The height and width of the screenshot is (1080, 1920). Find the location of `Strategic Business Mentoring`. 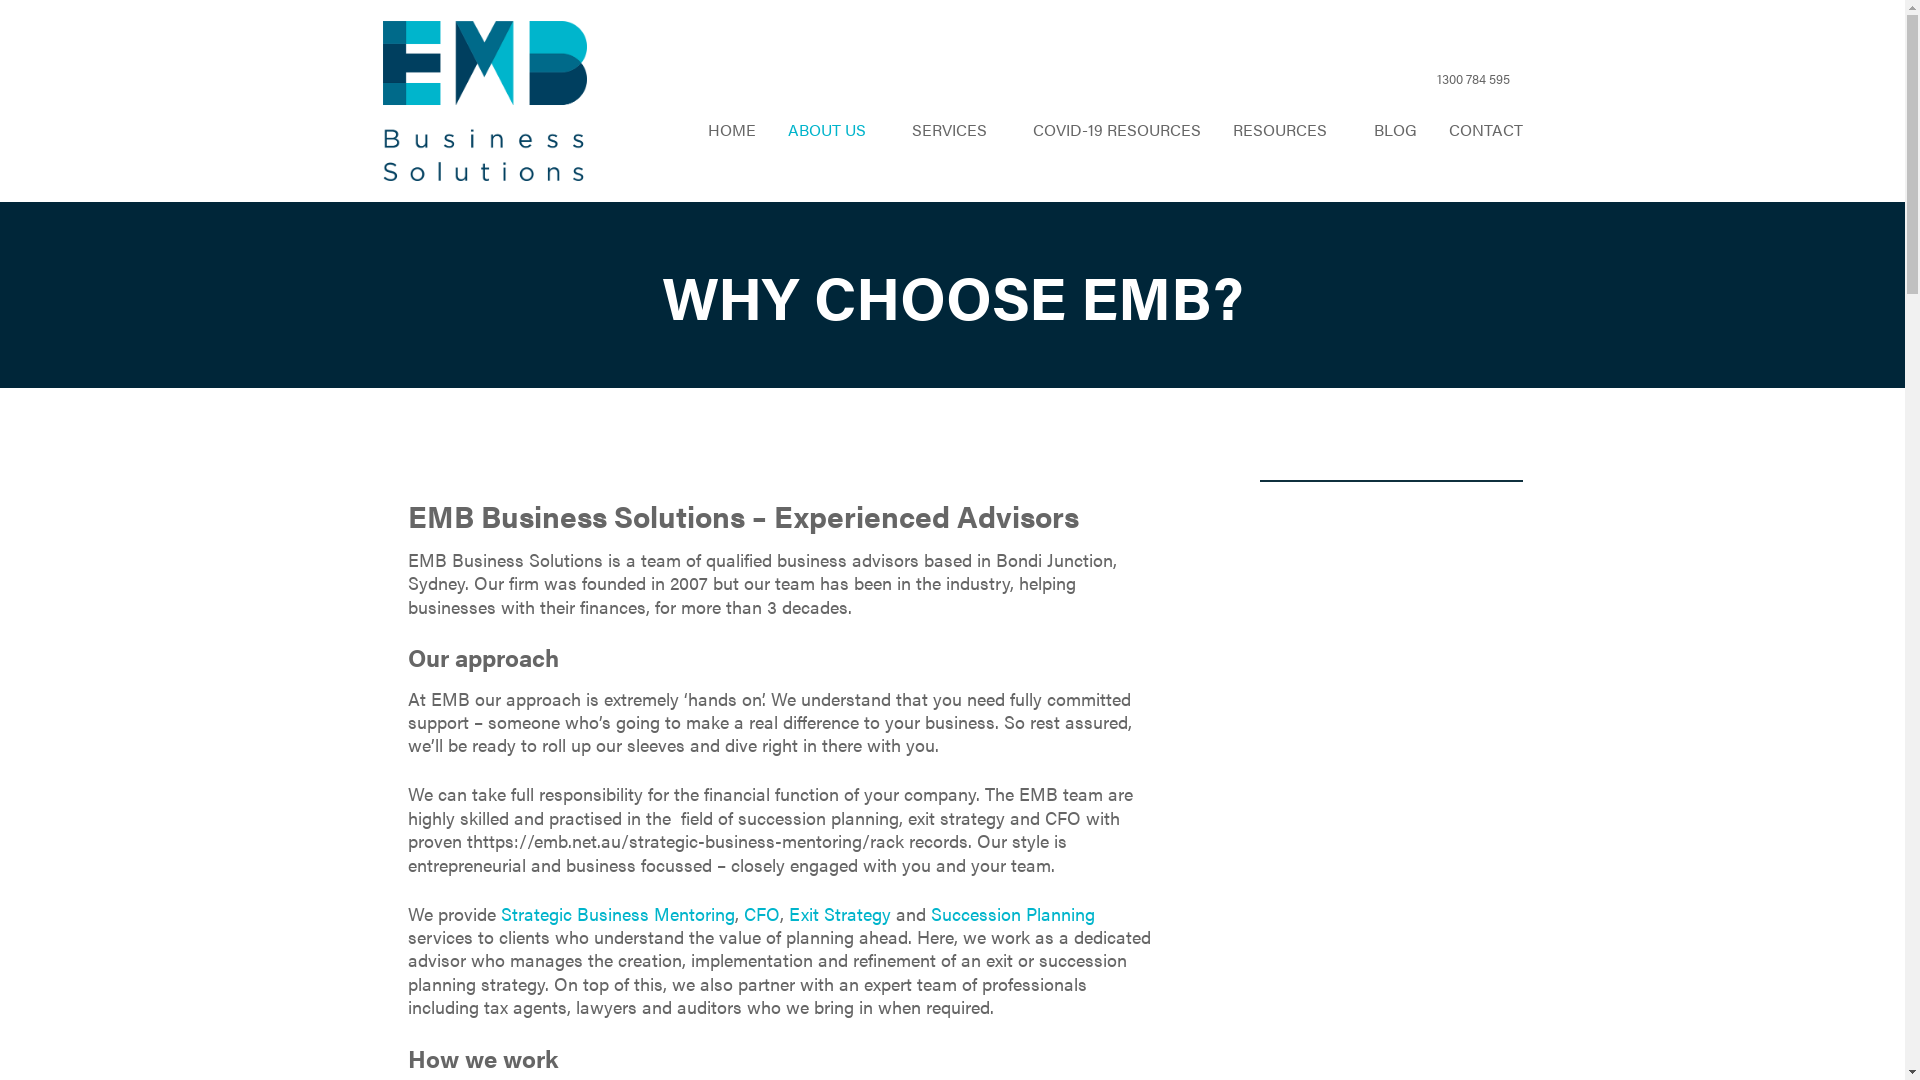

Strategic Business Mentoring is located at coordinates (617, 914).